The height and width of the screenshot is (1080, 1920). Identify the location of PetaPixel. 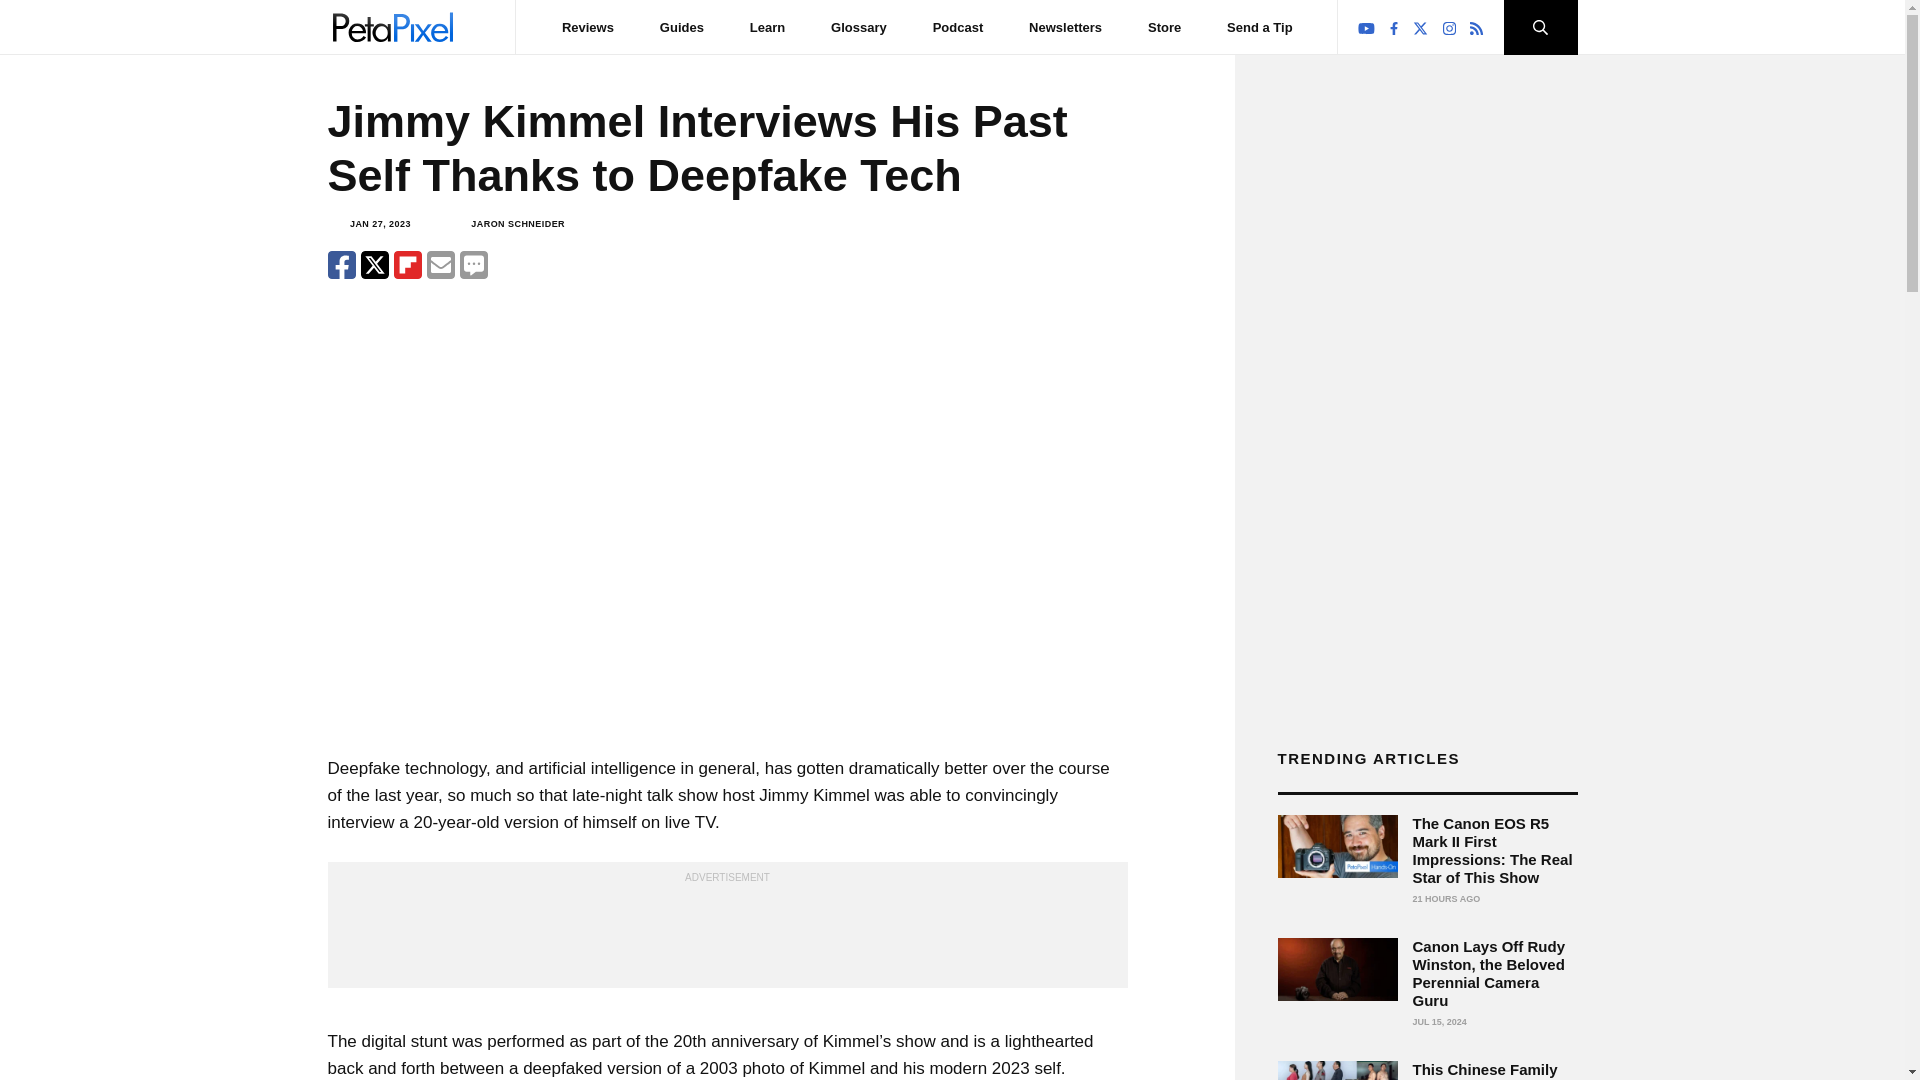
(392, 27).